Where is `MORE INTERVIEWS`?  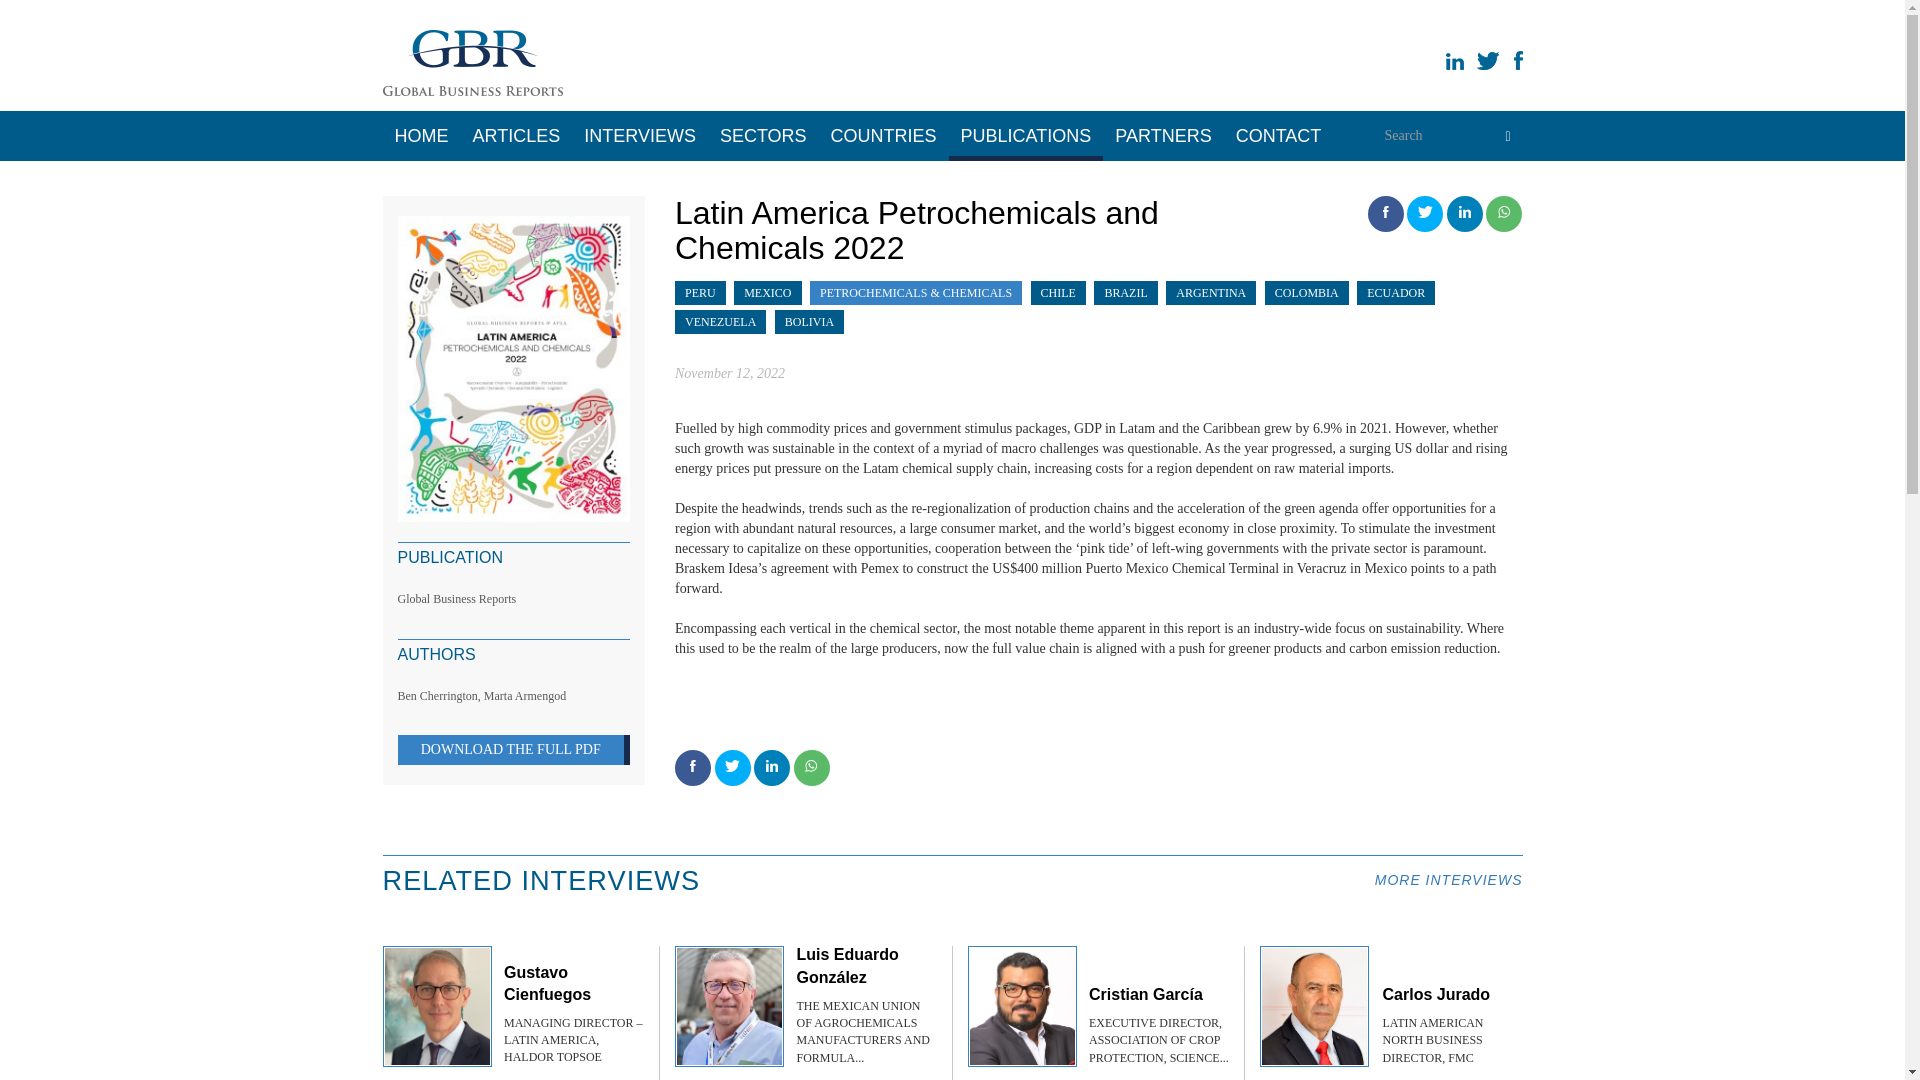
MORE INTERVIEWS is located at coordinates (1448, 880).